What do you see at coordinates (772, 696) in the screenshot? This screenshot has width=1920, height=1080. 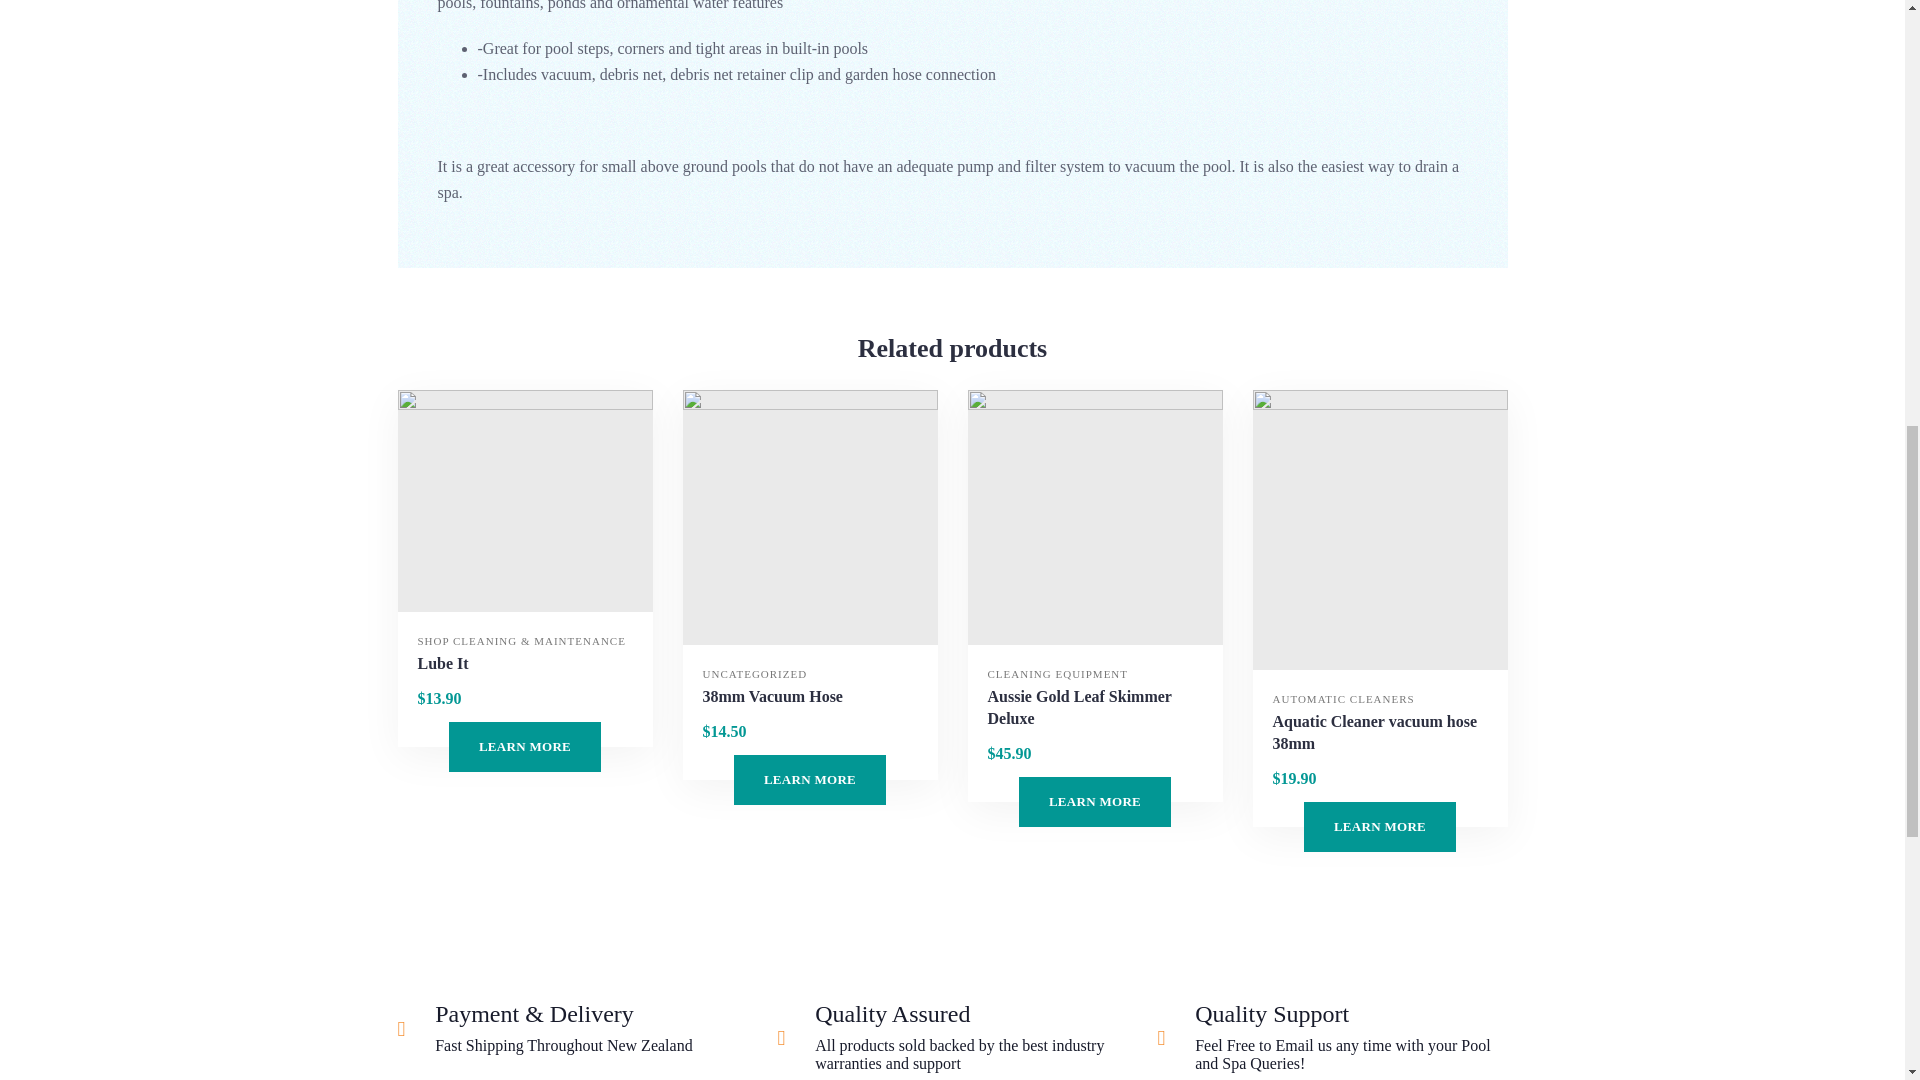 I see `38mm Vacuum Hose` at bounding box center [772, 696].